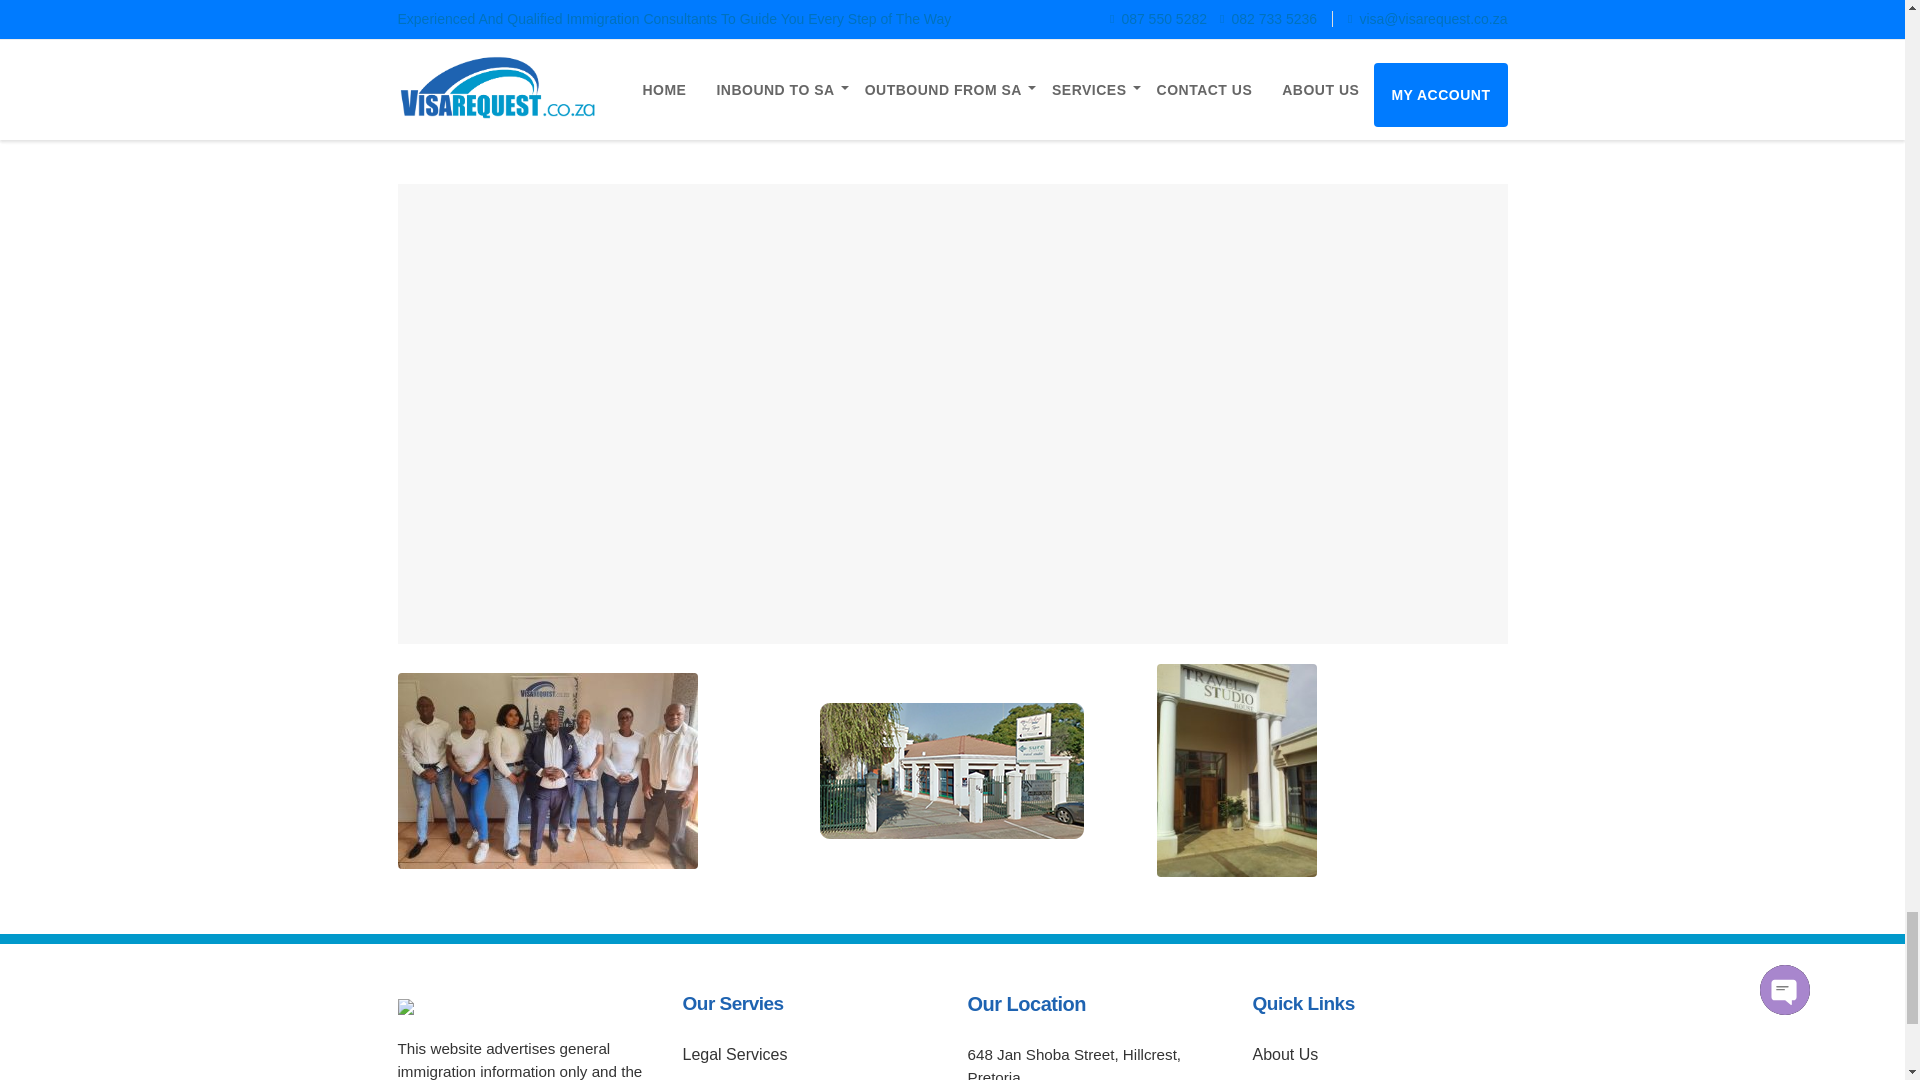 This screenshot has width=1920, height=1080. Describe the element at coordinates (952, 771) in the screenshot. I see `buliding` at that location.